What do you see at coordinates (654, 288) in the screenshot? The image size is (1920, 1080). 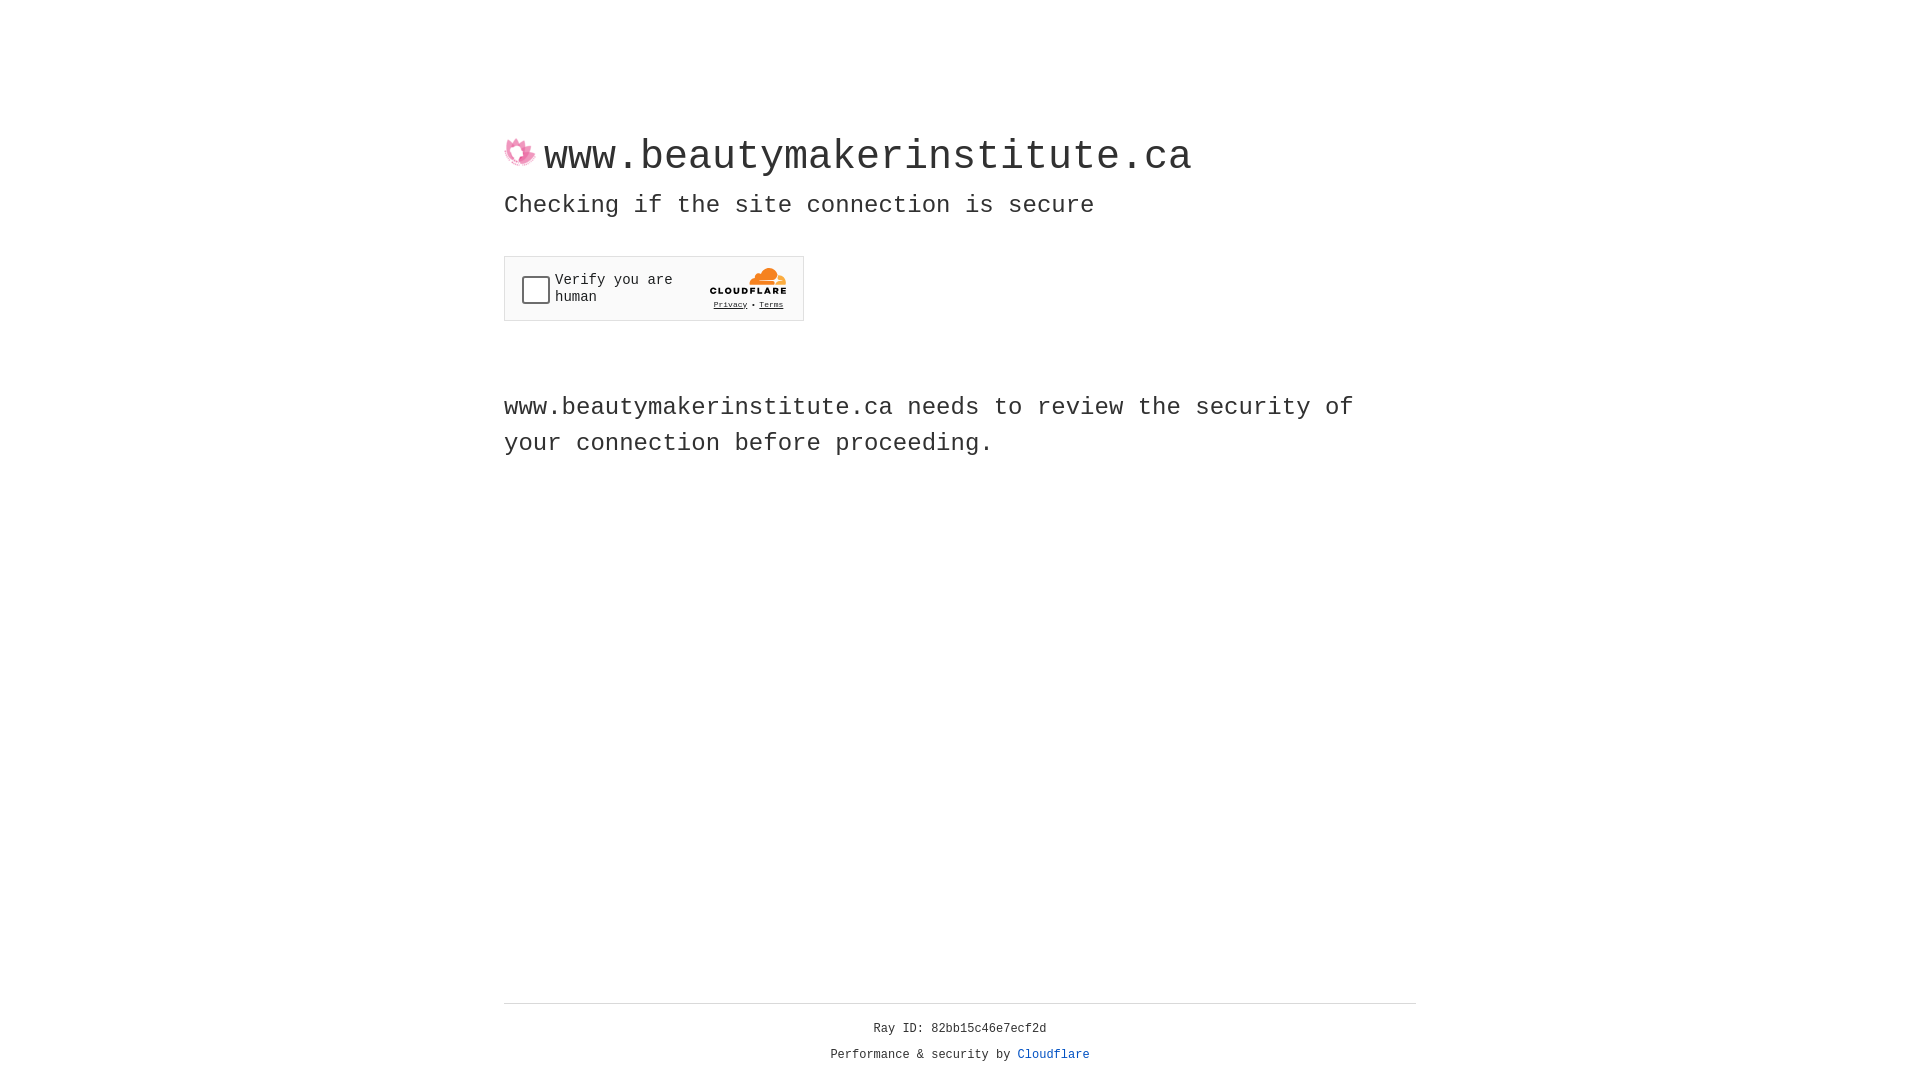 I see `Widget containing a Cloudflare security challenge` at bounding box center [654, 288].